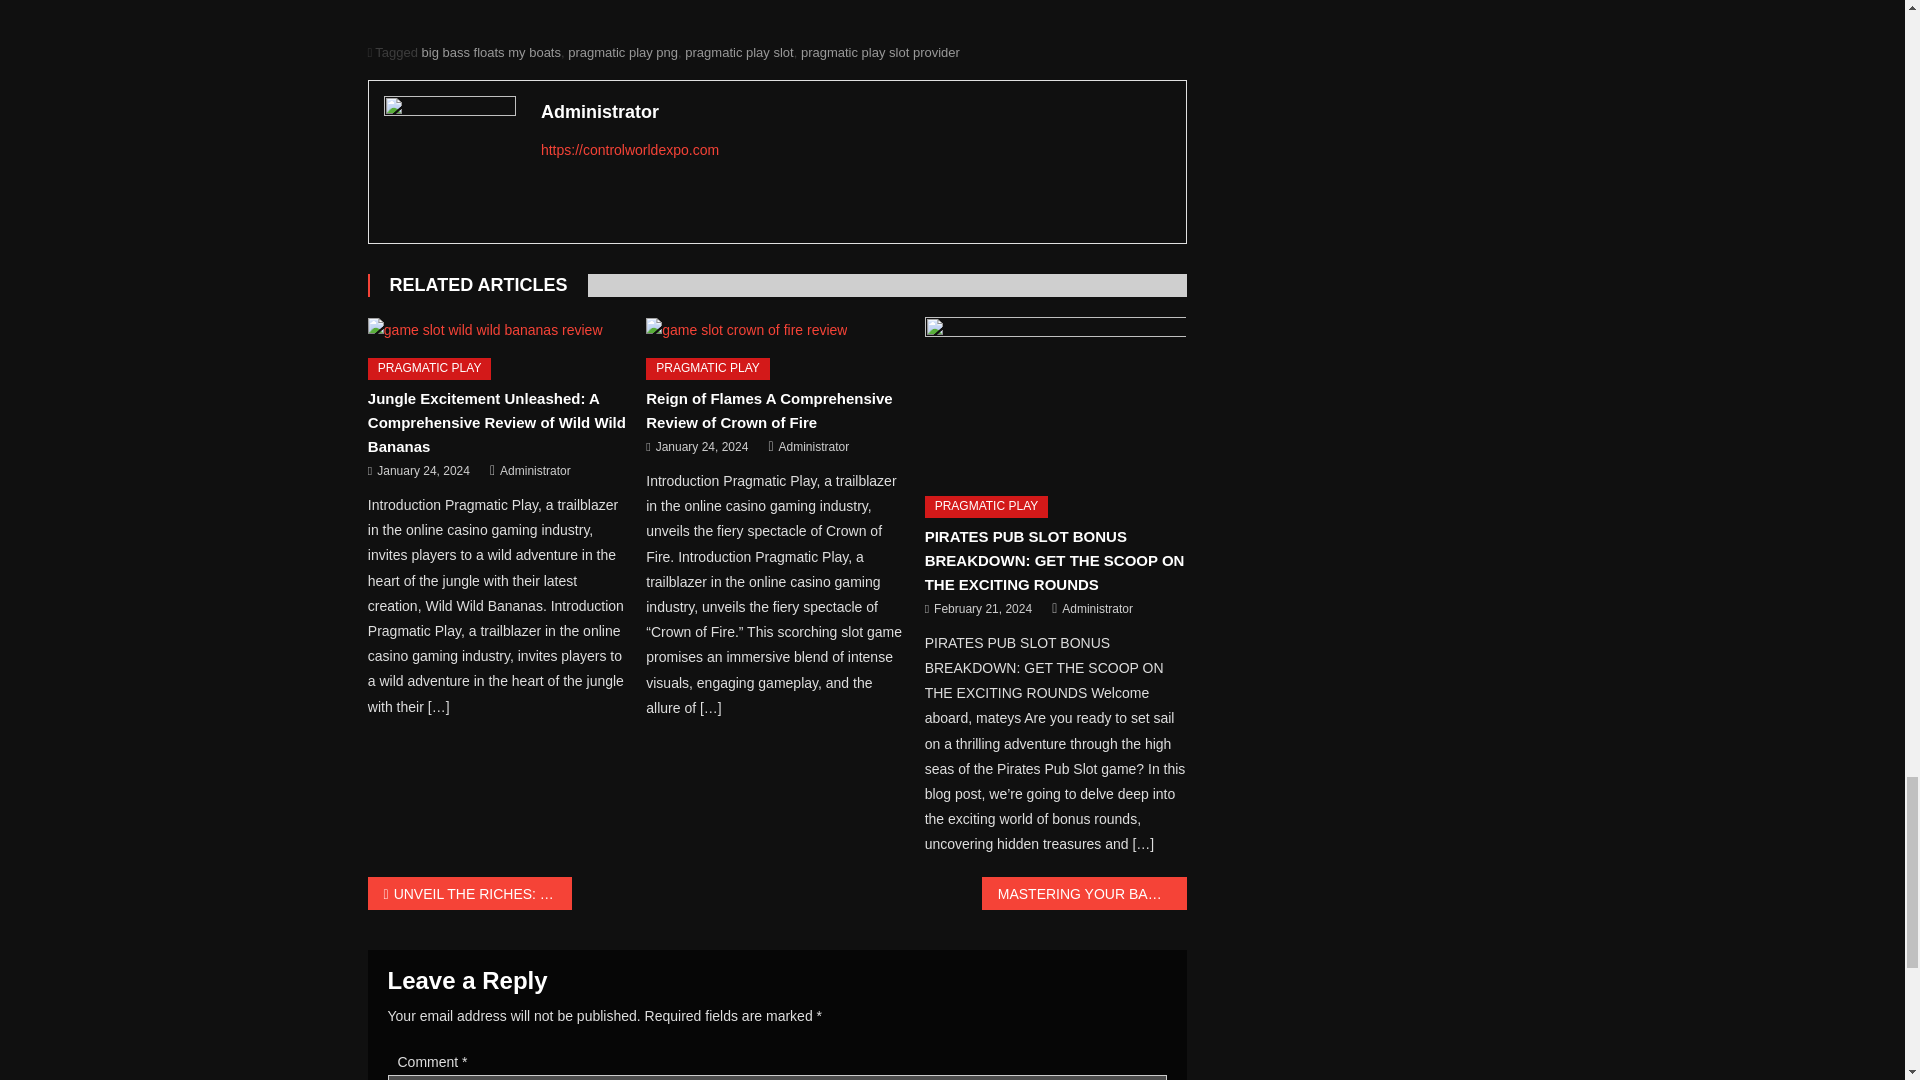 Image resolution: width=1920 pixels, height=1080 pixels. I want to click on January 24, 2024, so click(423, 472).